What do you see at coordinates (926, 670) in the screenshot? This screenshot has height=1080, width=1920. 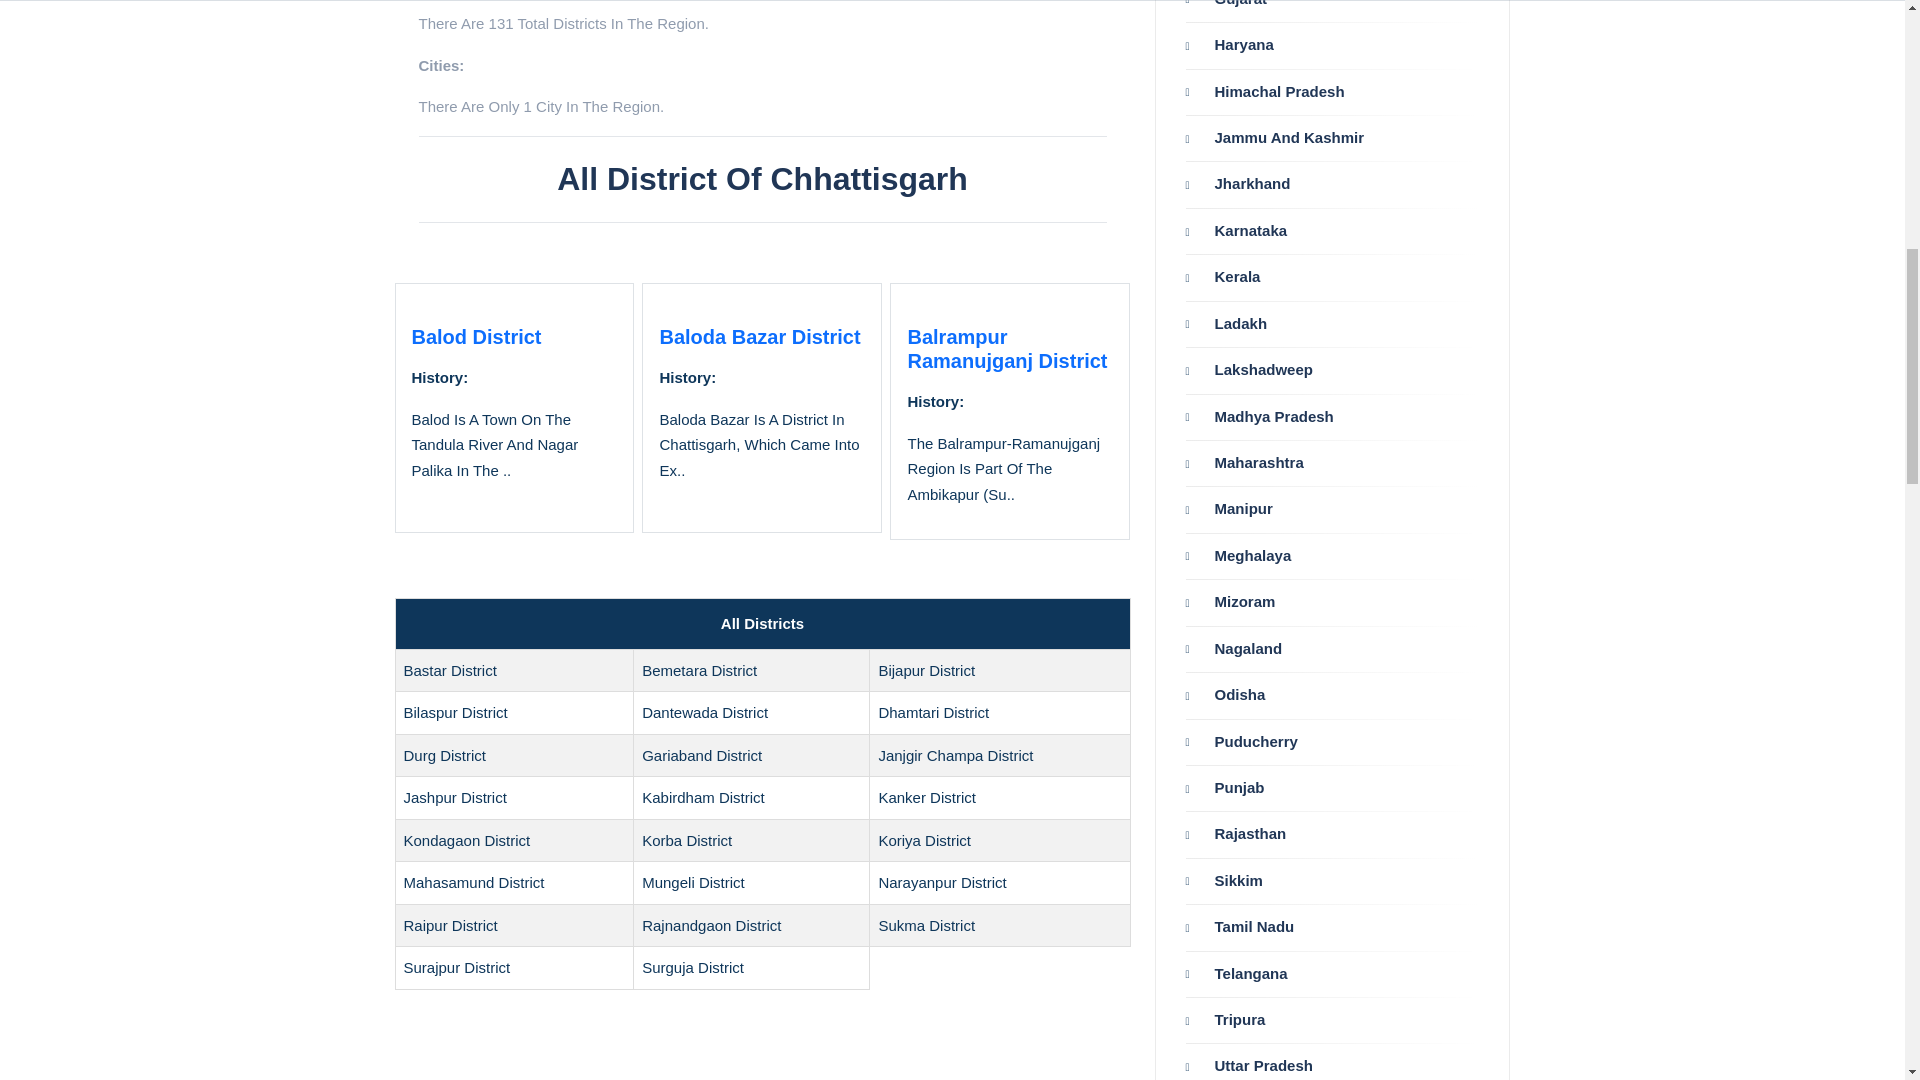 I see `Bijapur District` at bounding box center [926, 670].